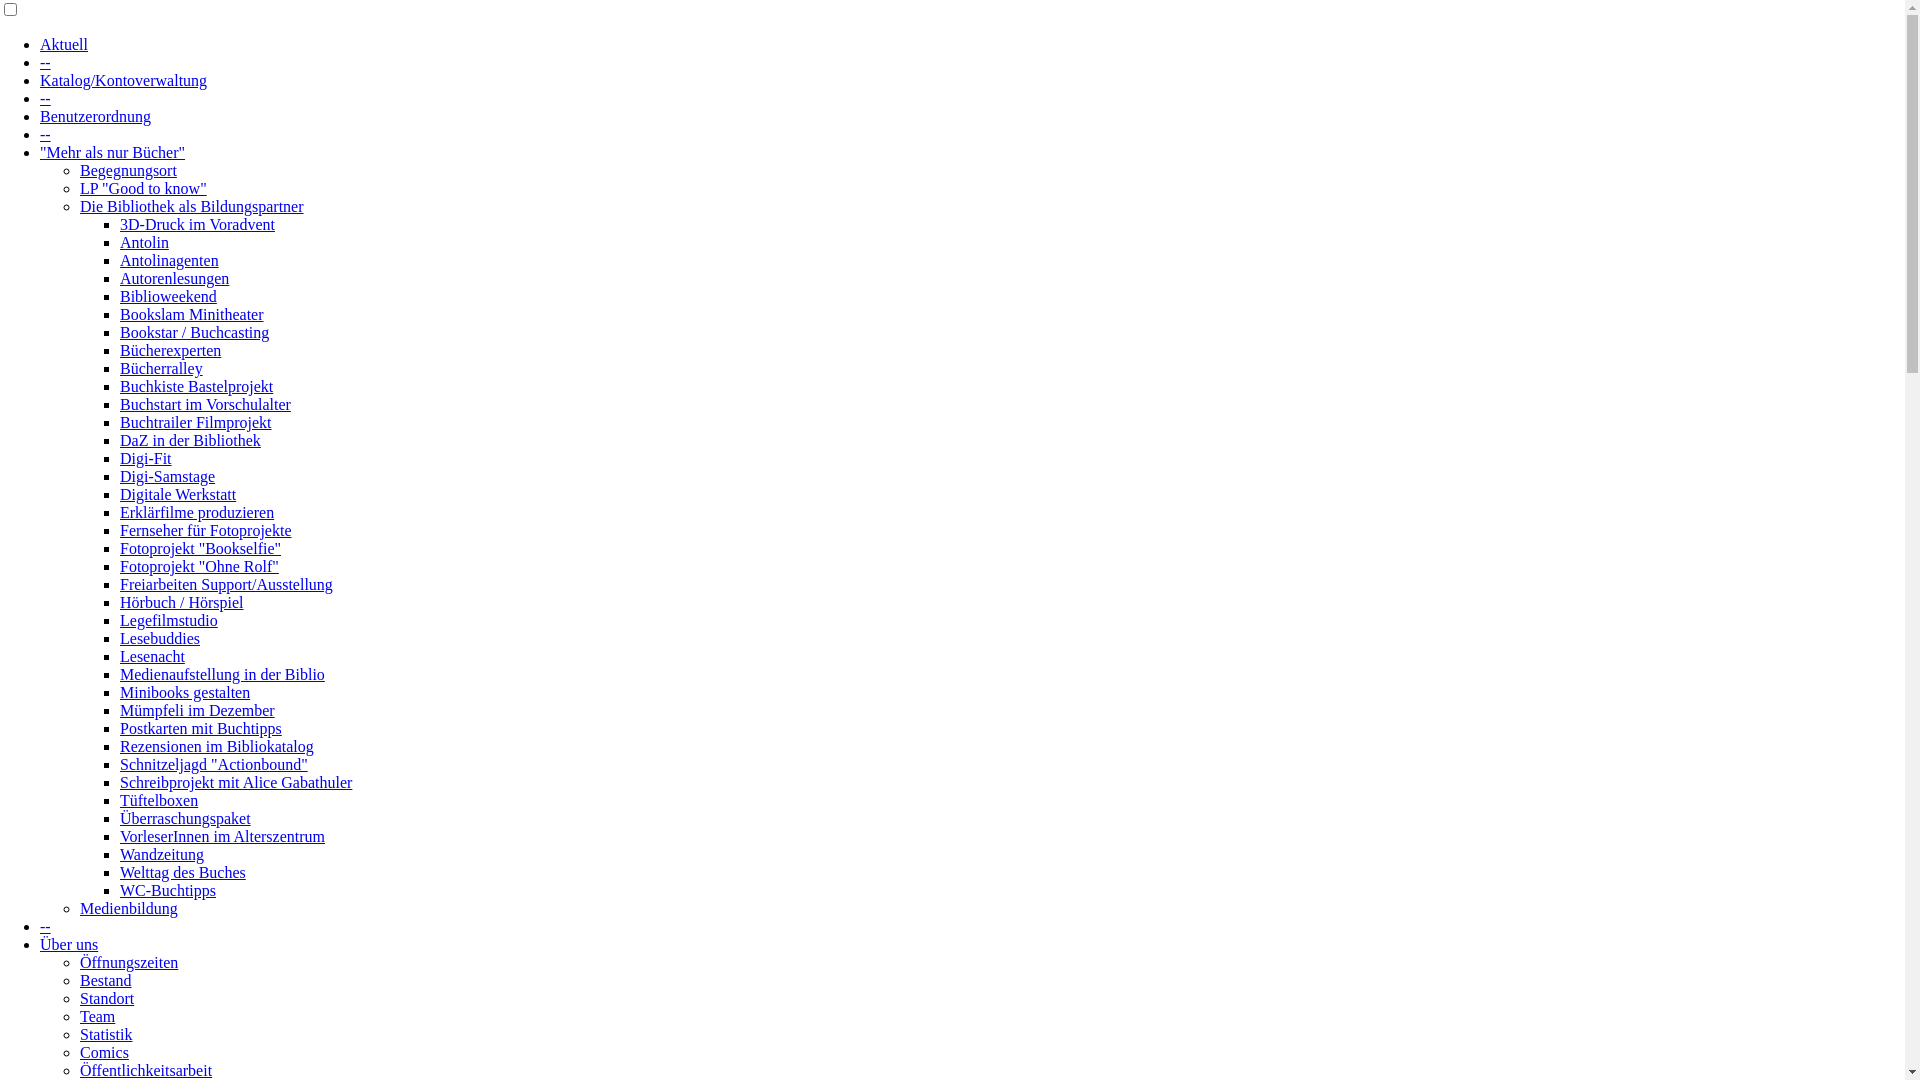 The width and height of the screenshot is (1920, 1080). I want to click on Standort, so click(107, 998).